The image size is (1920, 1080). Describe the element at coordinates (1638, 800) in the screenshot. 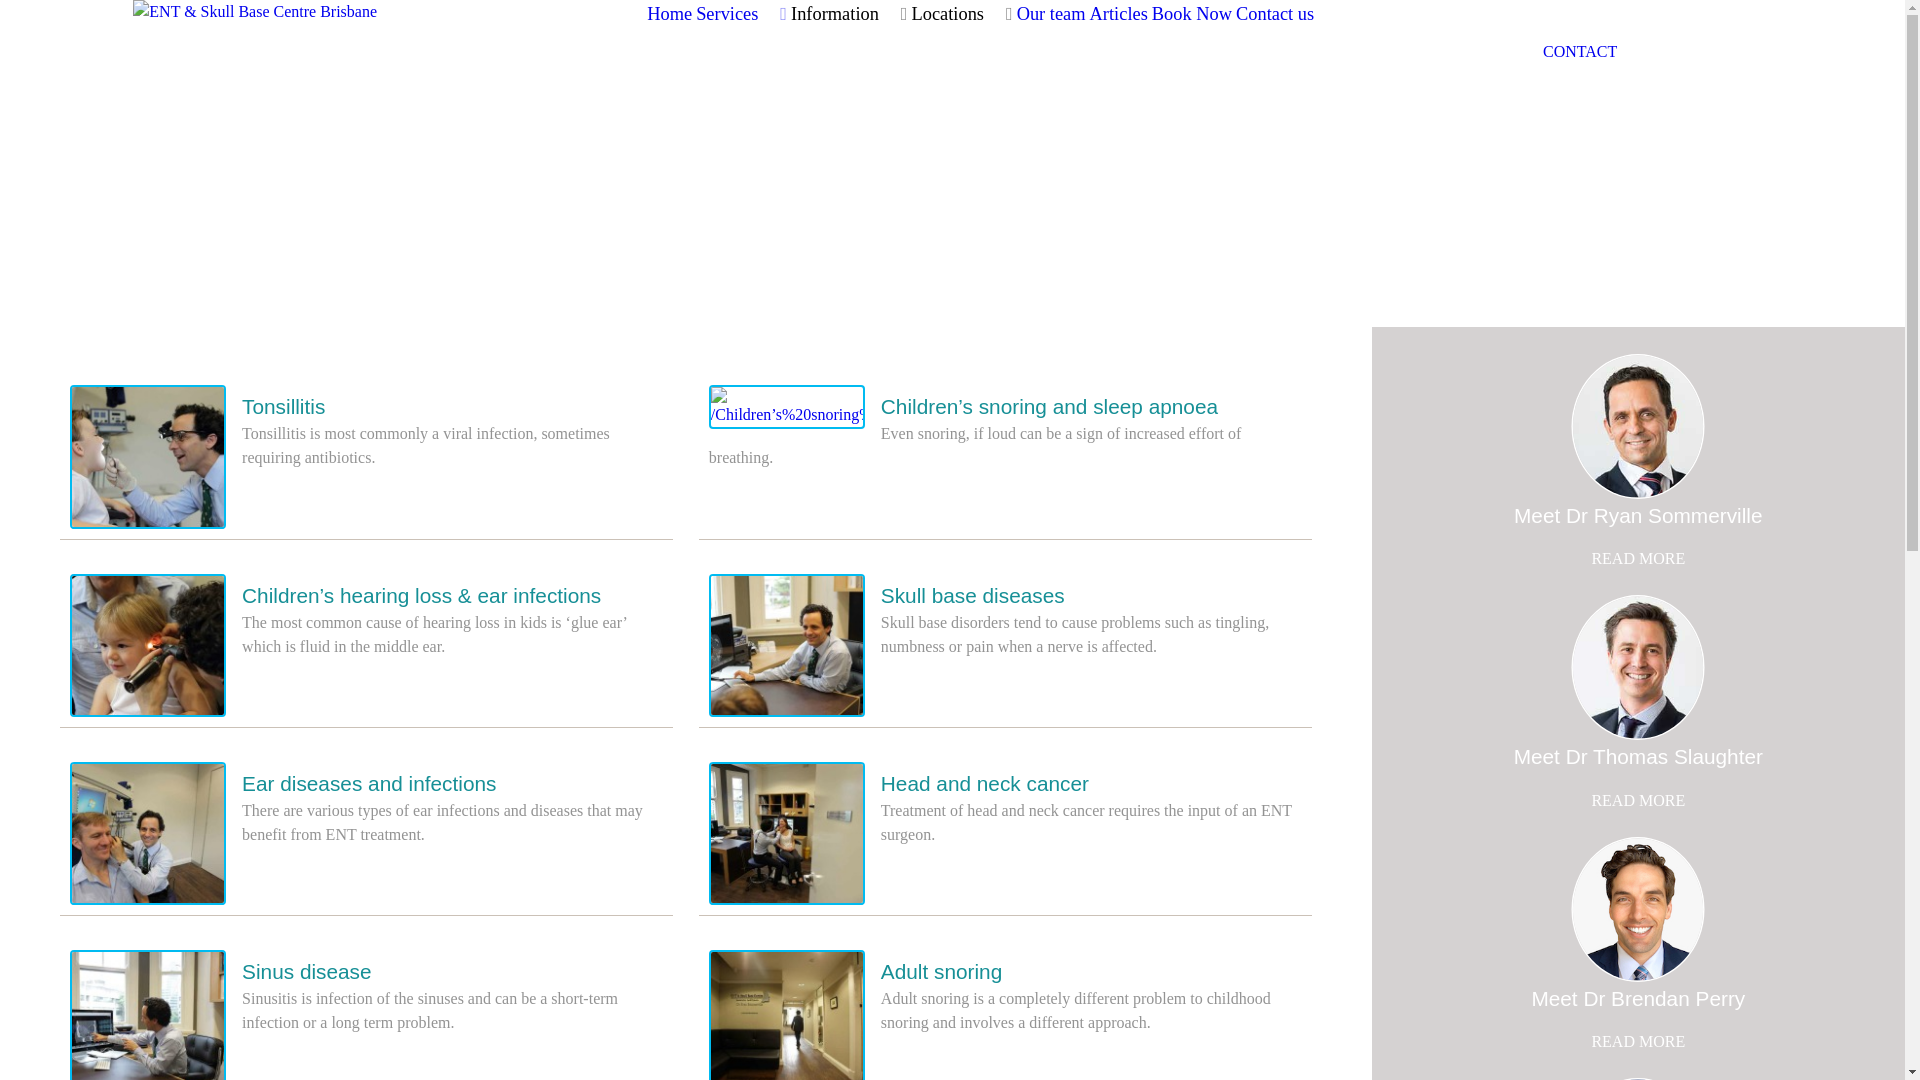

I see `READ MORE` at that location.